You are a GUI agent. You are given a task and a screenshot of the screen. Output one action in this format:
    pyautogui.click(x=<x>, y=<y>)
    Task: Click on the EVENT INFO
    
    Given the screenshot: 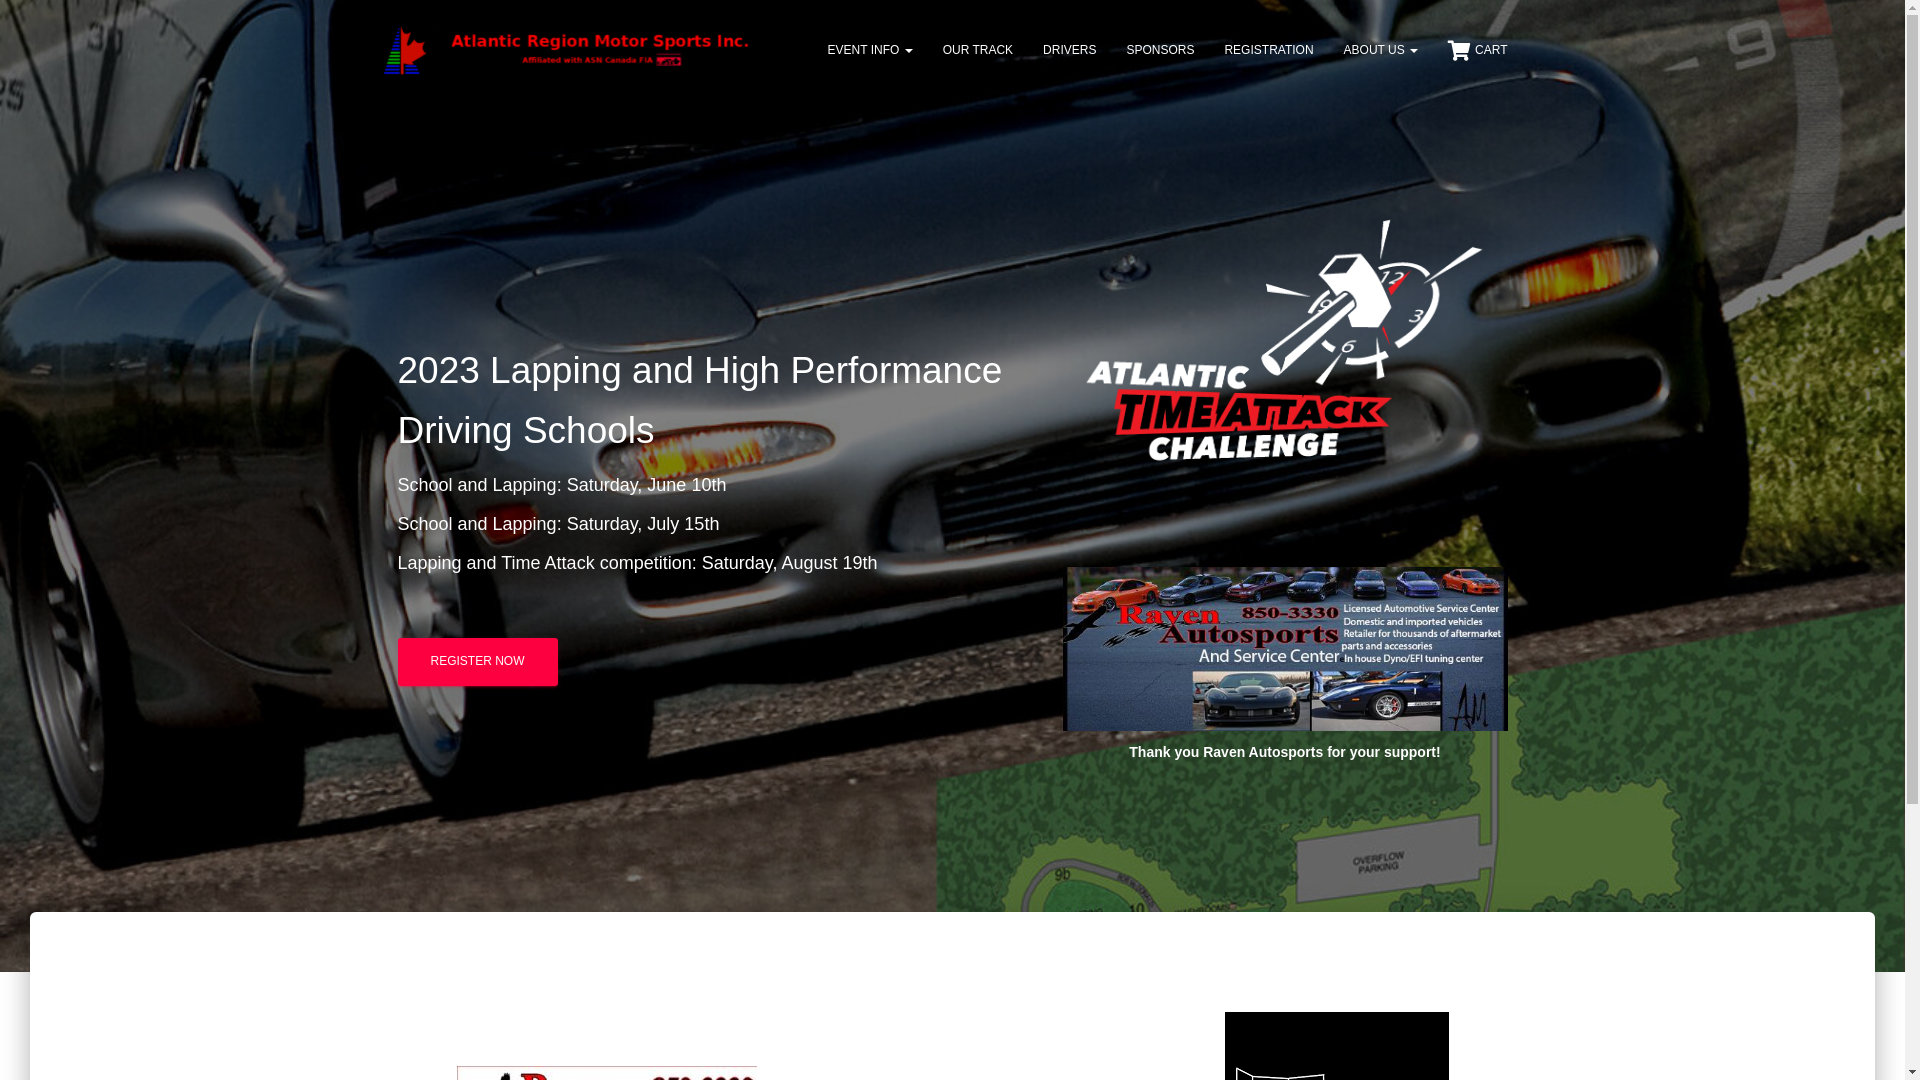 What is the action you would take?
    pyautogui.click(x=870, y=50)
    